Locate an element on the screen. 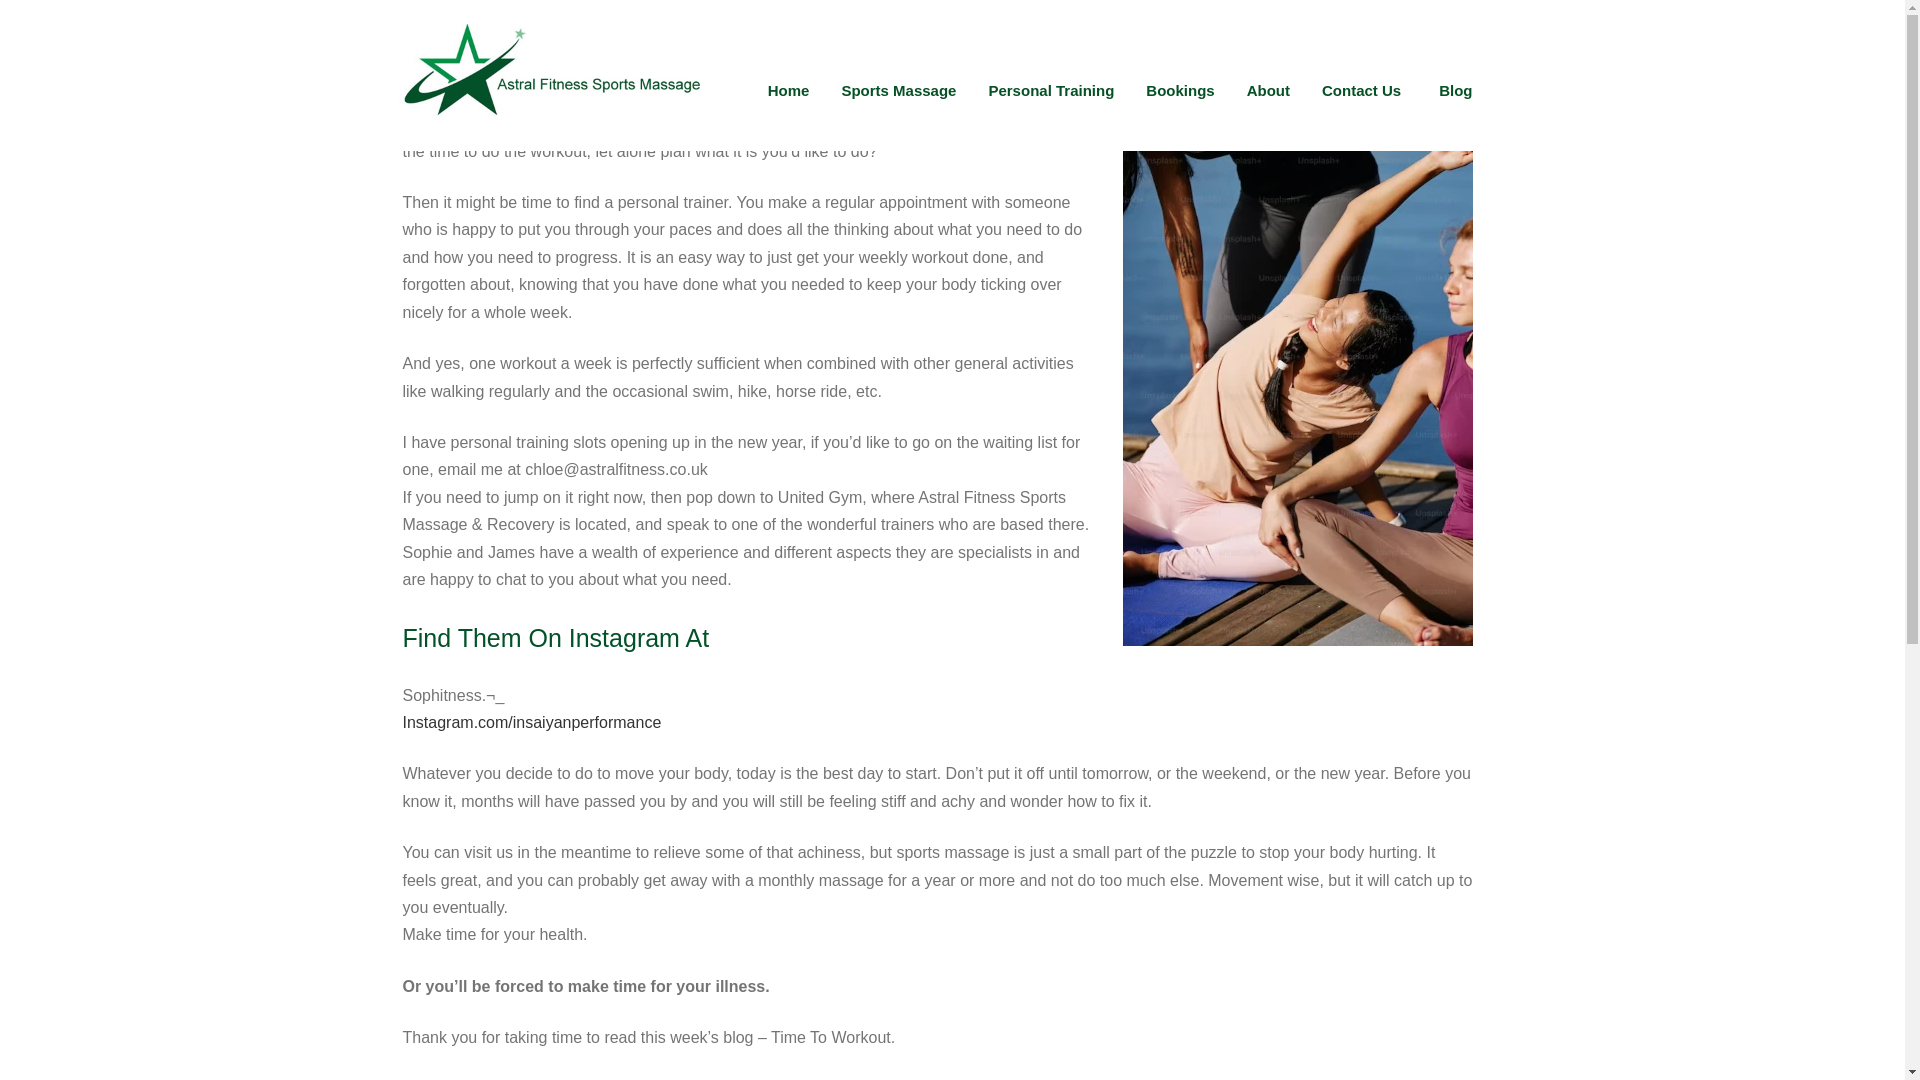 The width and height of the screenshot is (1920, 1080). About is located at coordinates (1268, 90).